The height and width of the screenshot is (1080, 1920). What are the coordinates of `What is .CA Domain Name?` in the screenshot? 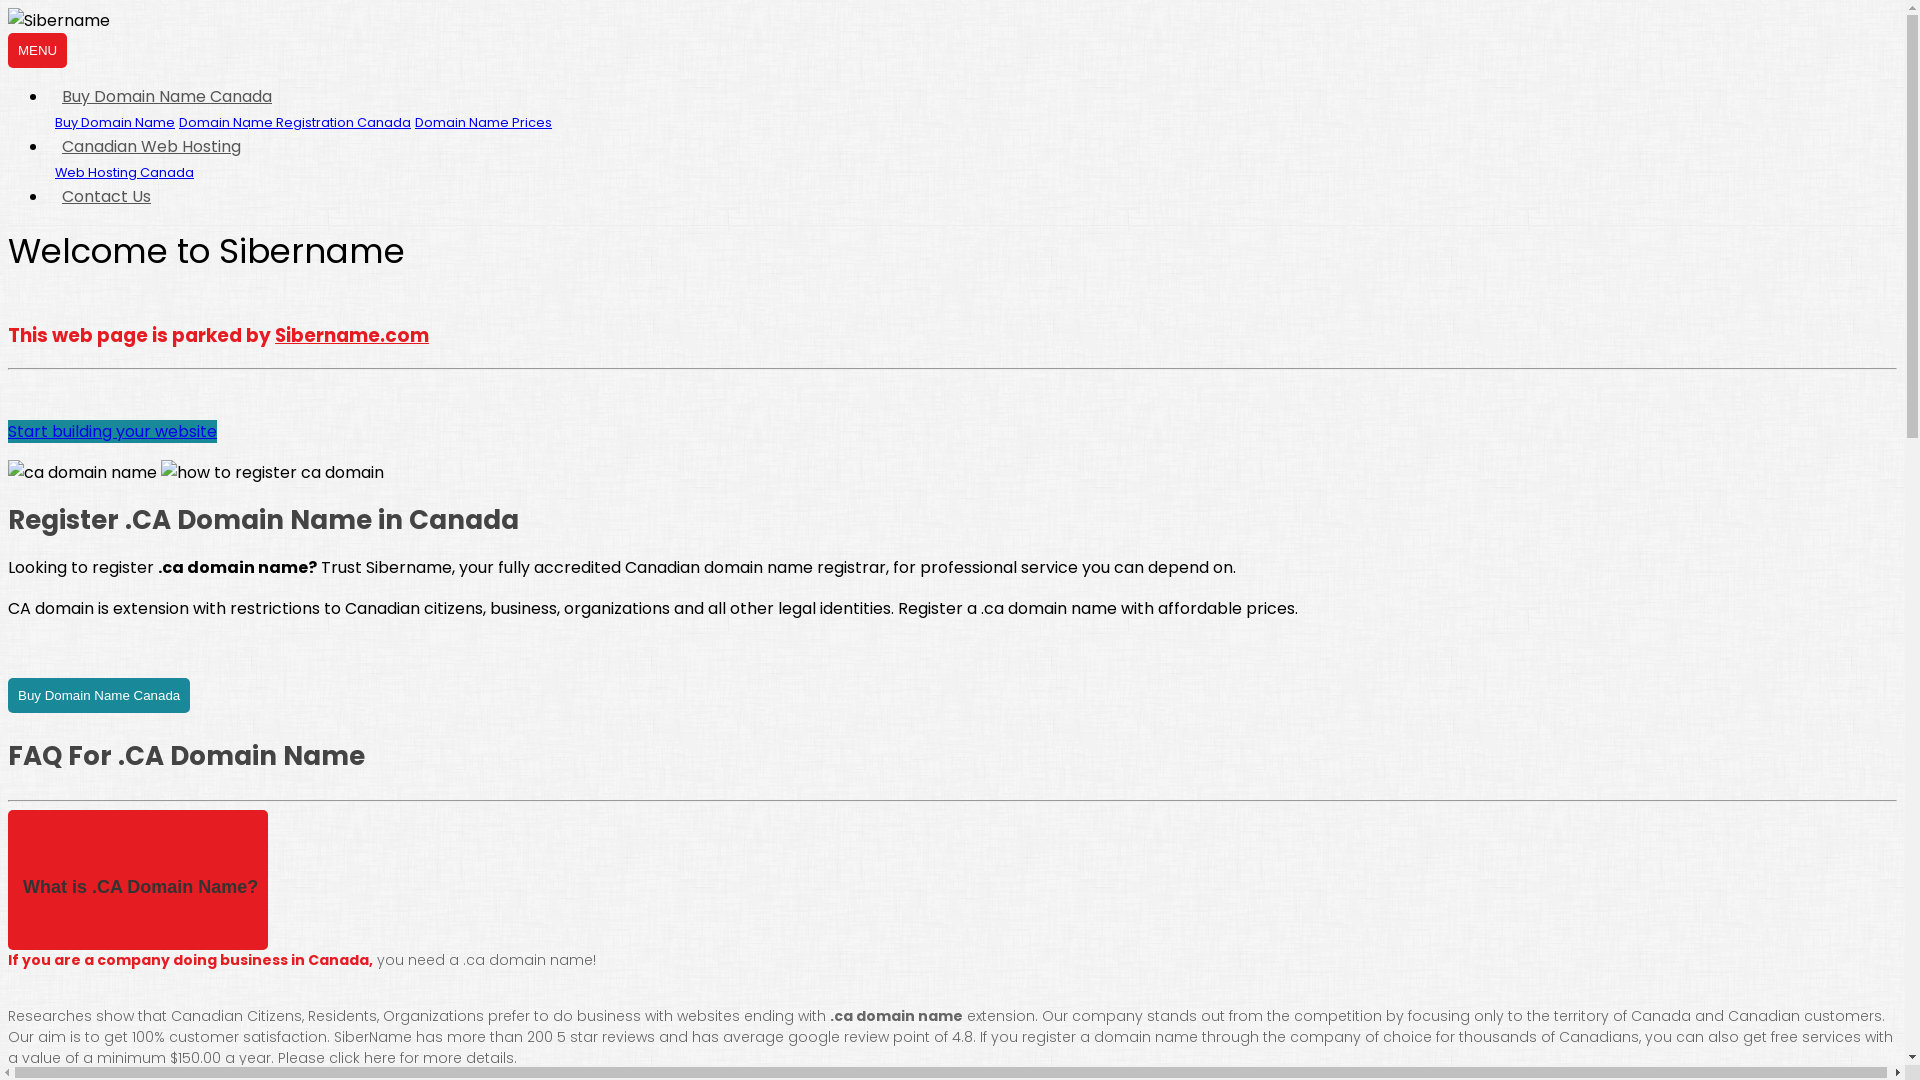 It's located at (138, 880).